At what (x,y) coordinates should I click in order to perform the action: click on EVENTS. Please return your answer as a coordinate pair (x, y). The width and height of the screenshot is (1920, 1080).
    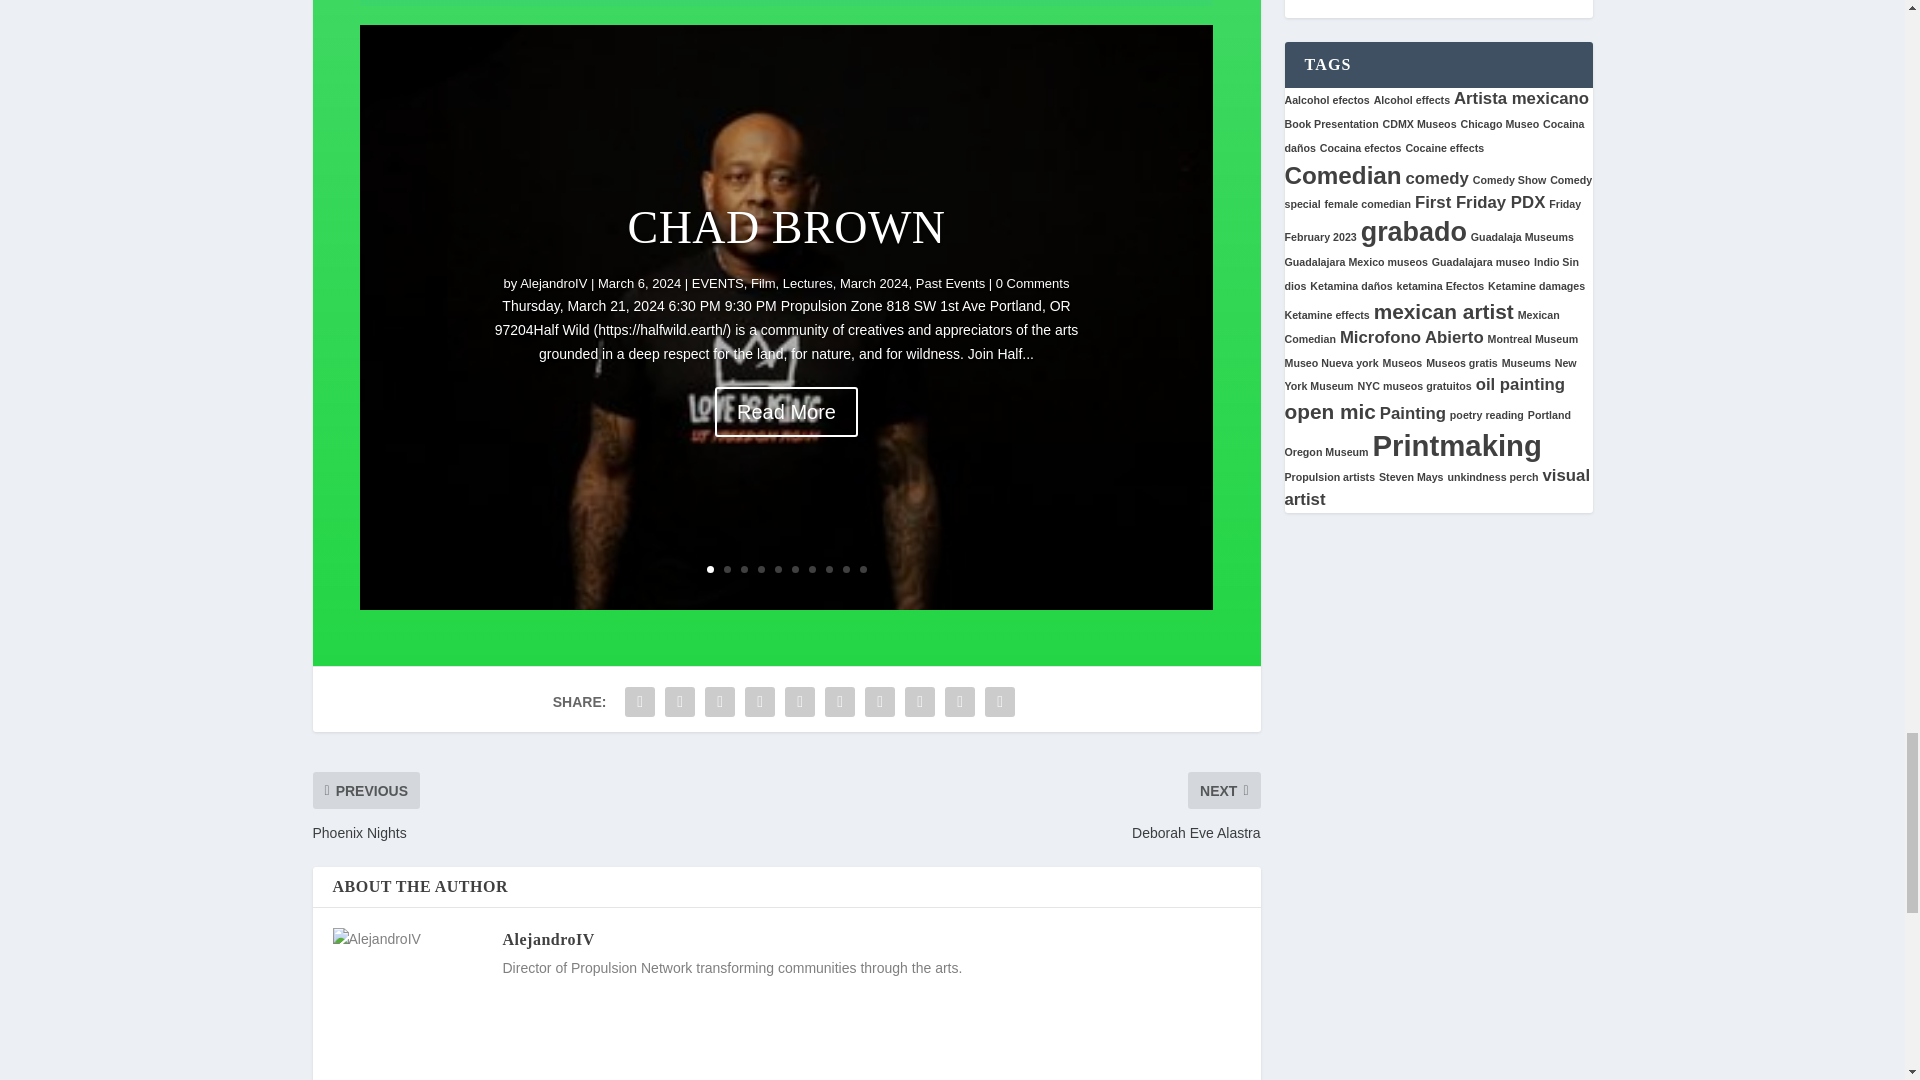
    Looking at the image, I should click on (718, 323).